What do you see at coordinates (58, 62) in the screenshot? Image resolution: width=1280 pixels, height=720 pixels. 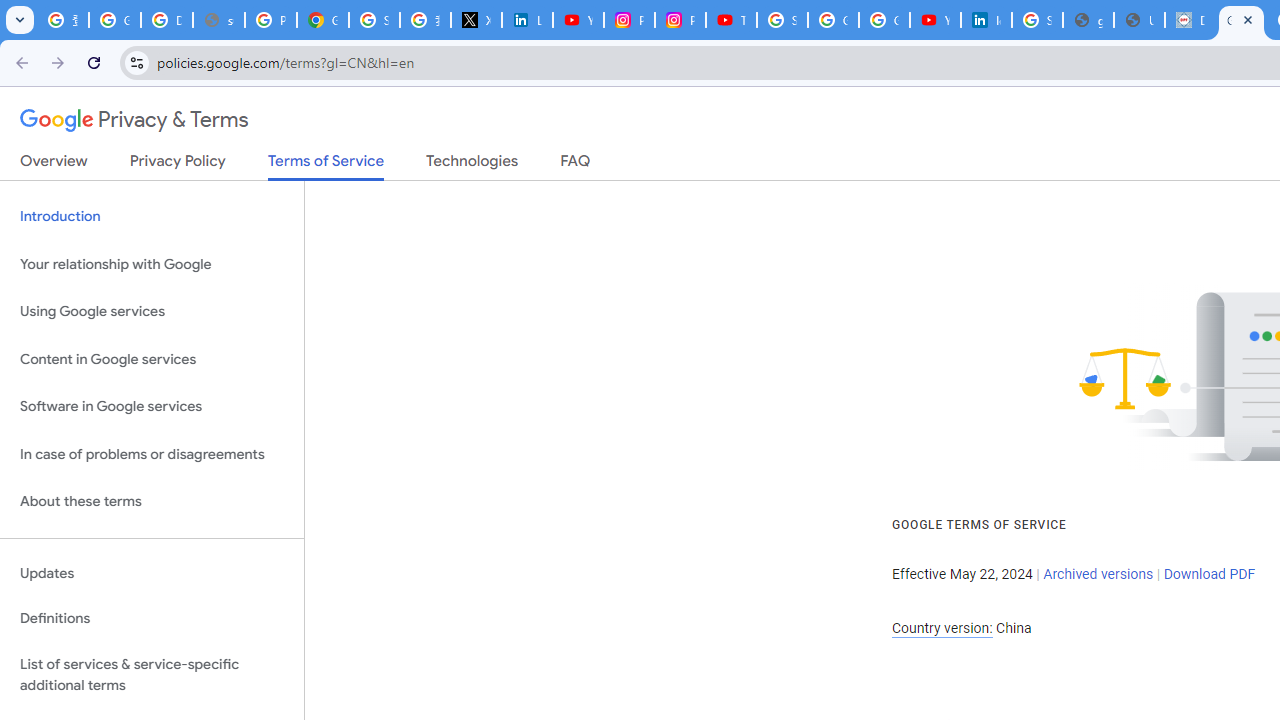 I see `Forward` at bounding box center [58, 62].